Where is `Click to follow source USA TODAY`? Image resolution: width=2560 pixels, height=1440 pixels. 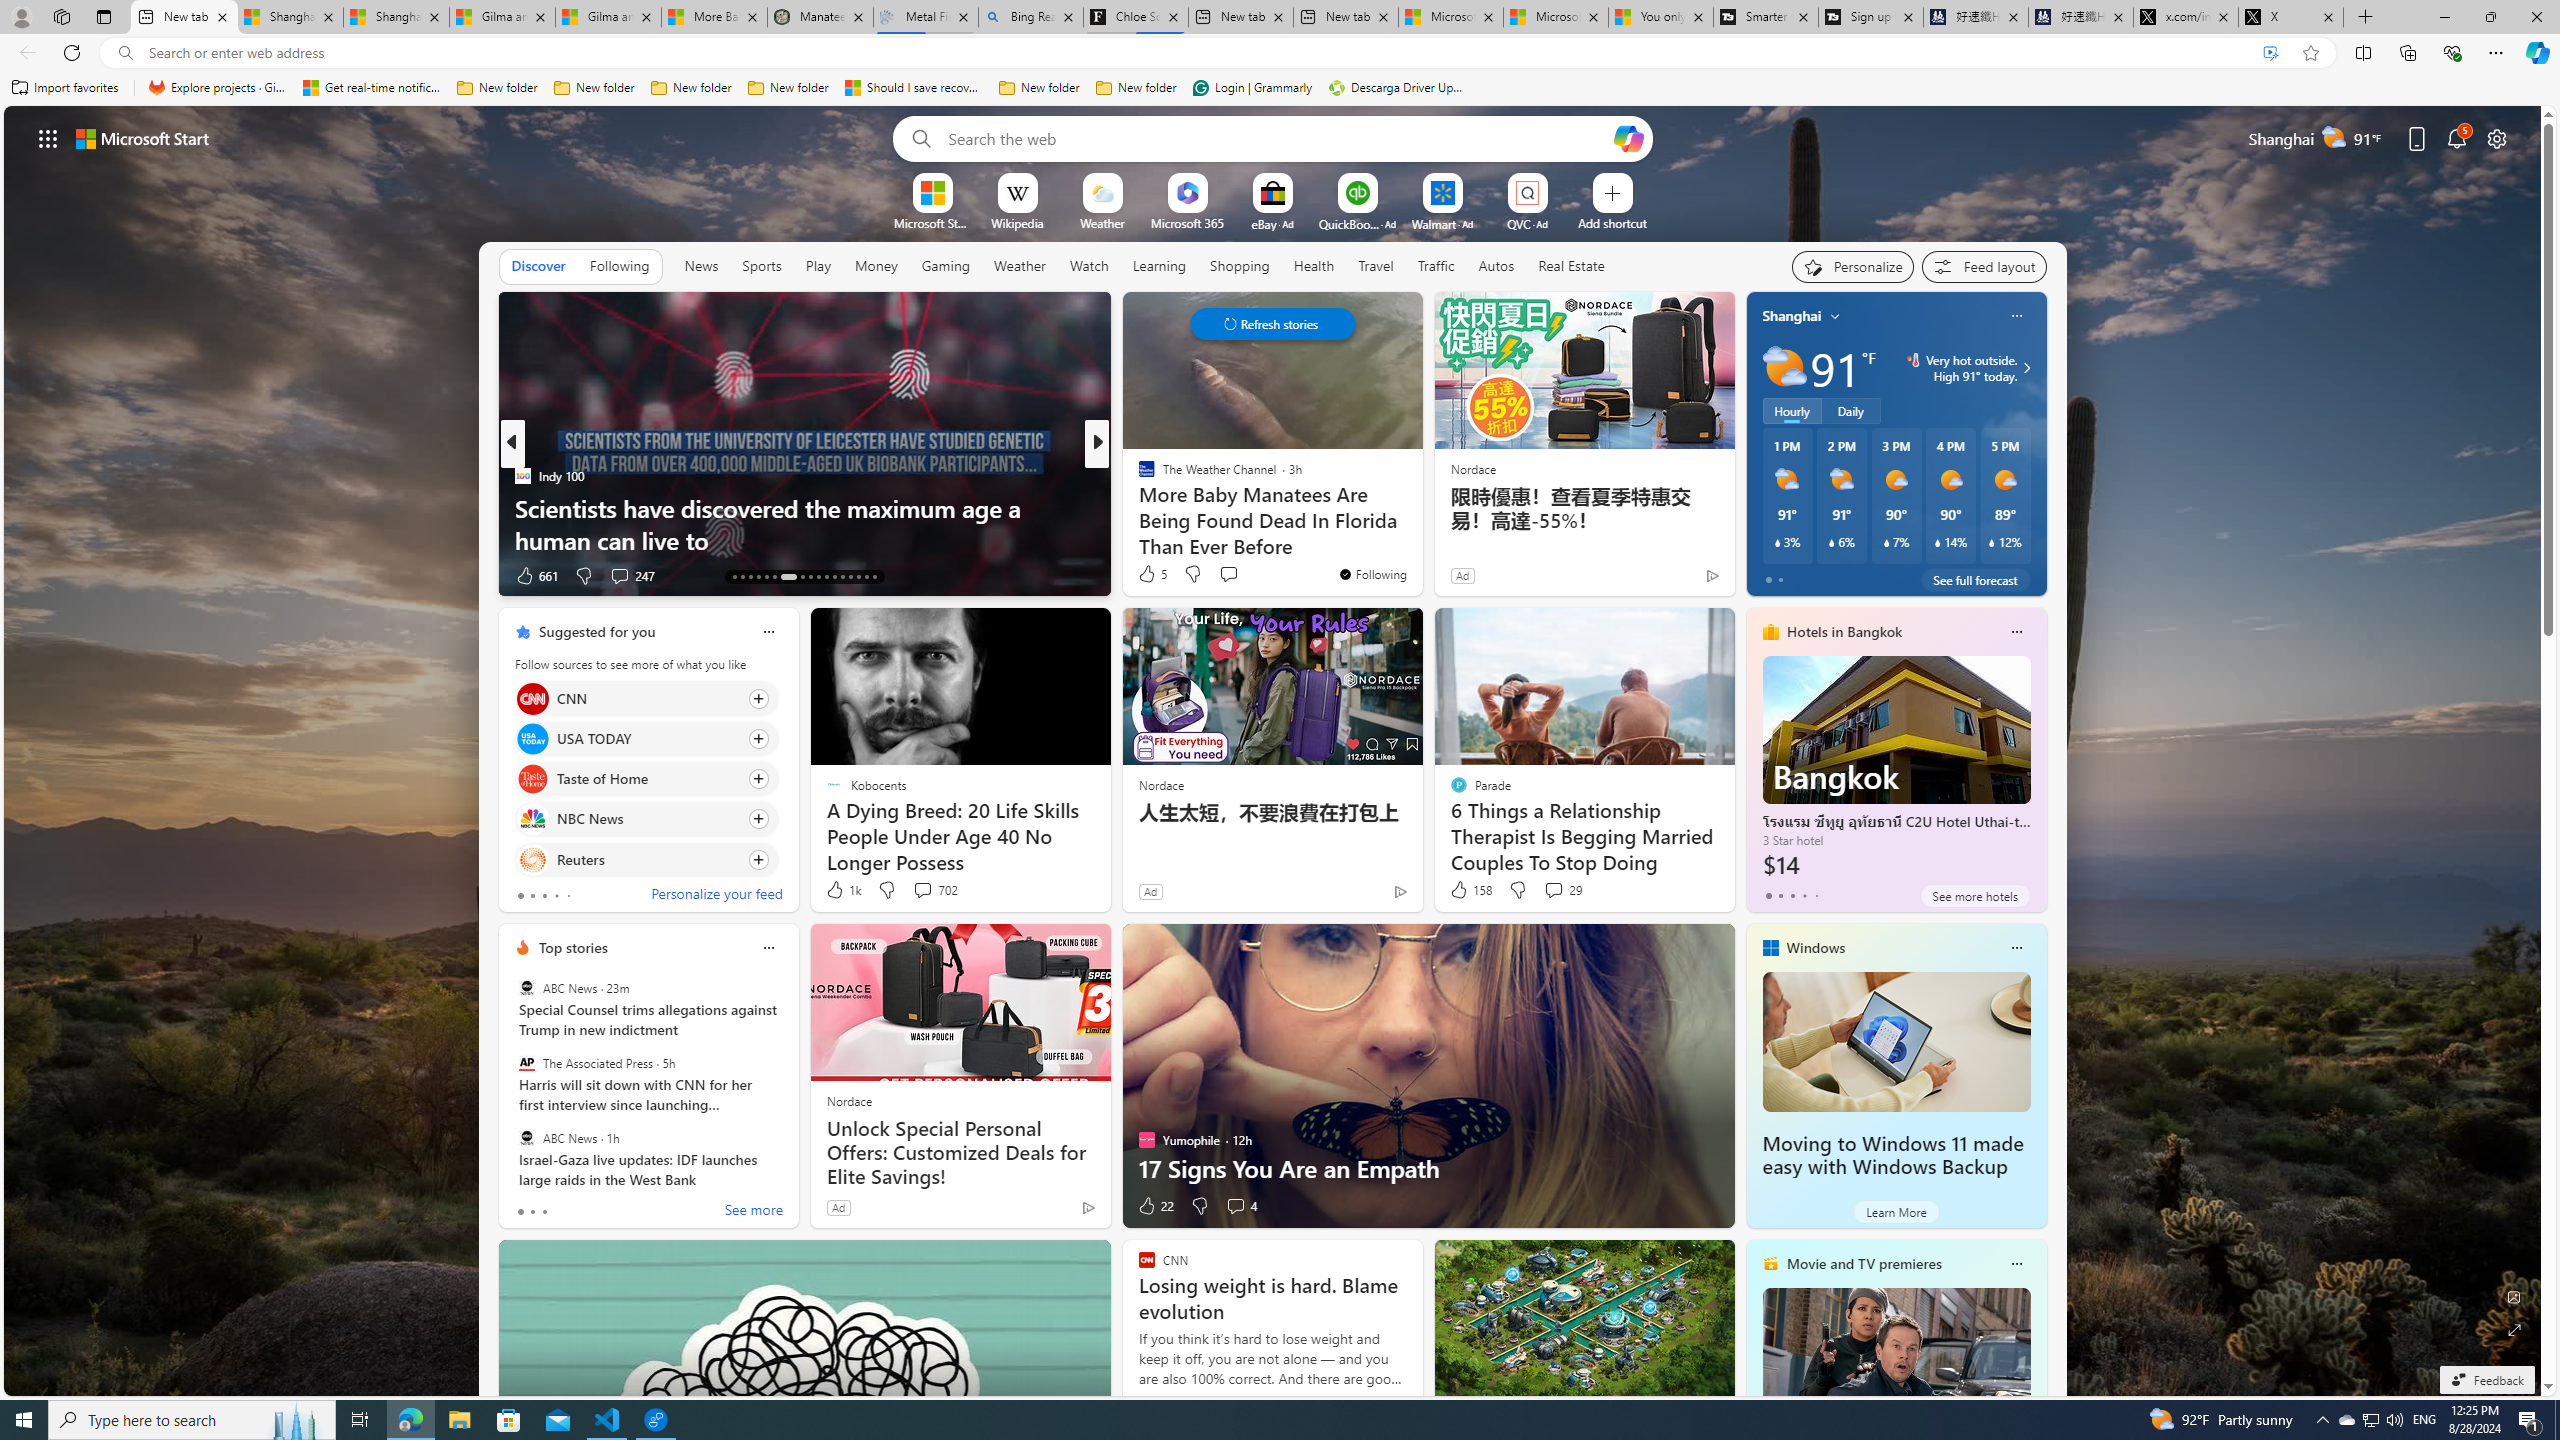
Click to follow source USA TODAY is located at coordinates (646, 738).